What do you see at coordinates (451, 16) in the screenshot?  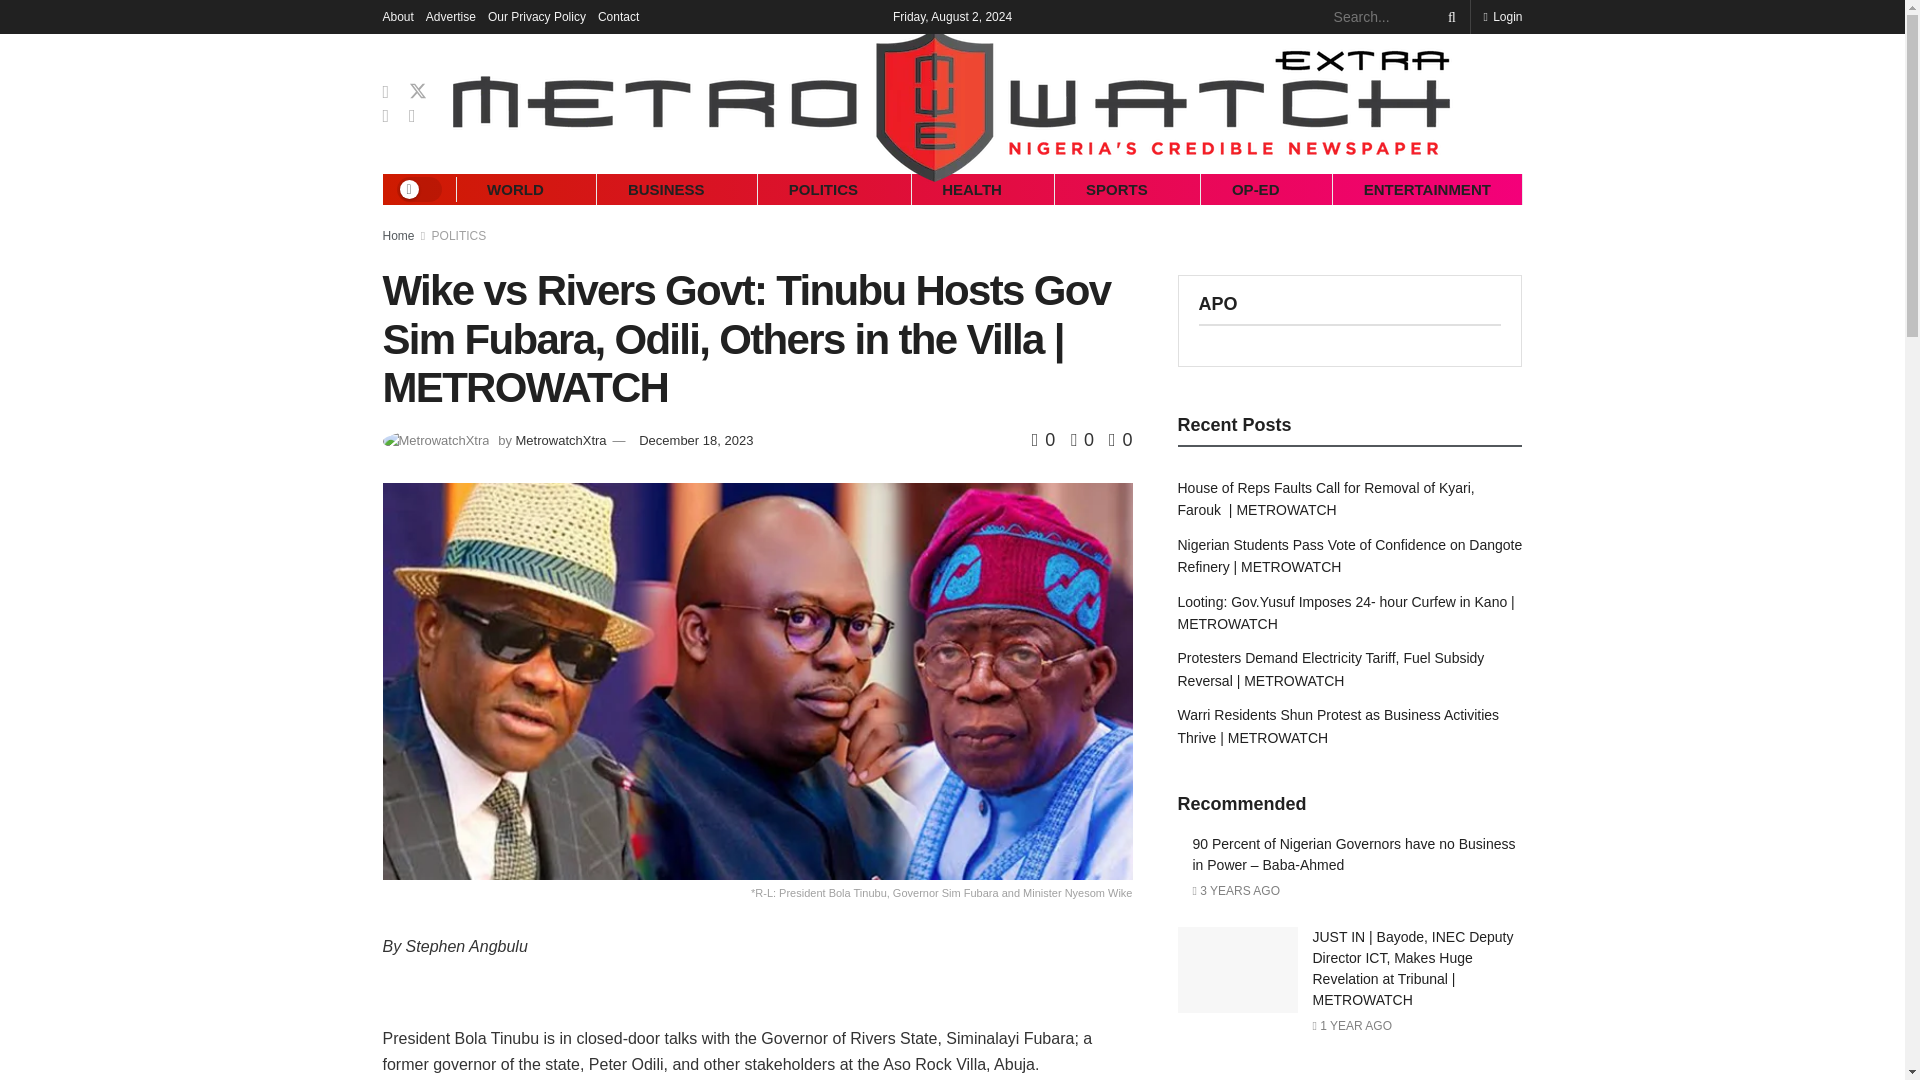 I see `Advertise` at bounding box center [451, 16].